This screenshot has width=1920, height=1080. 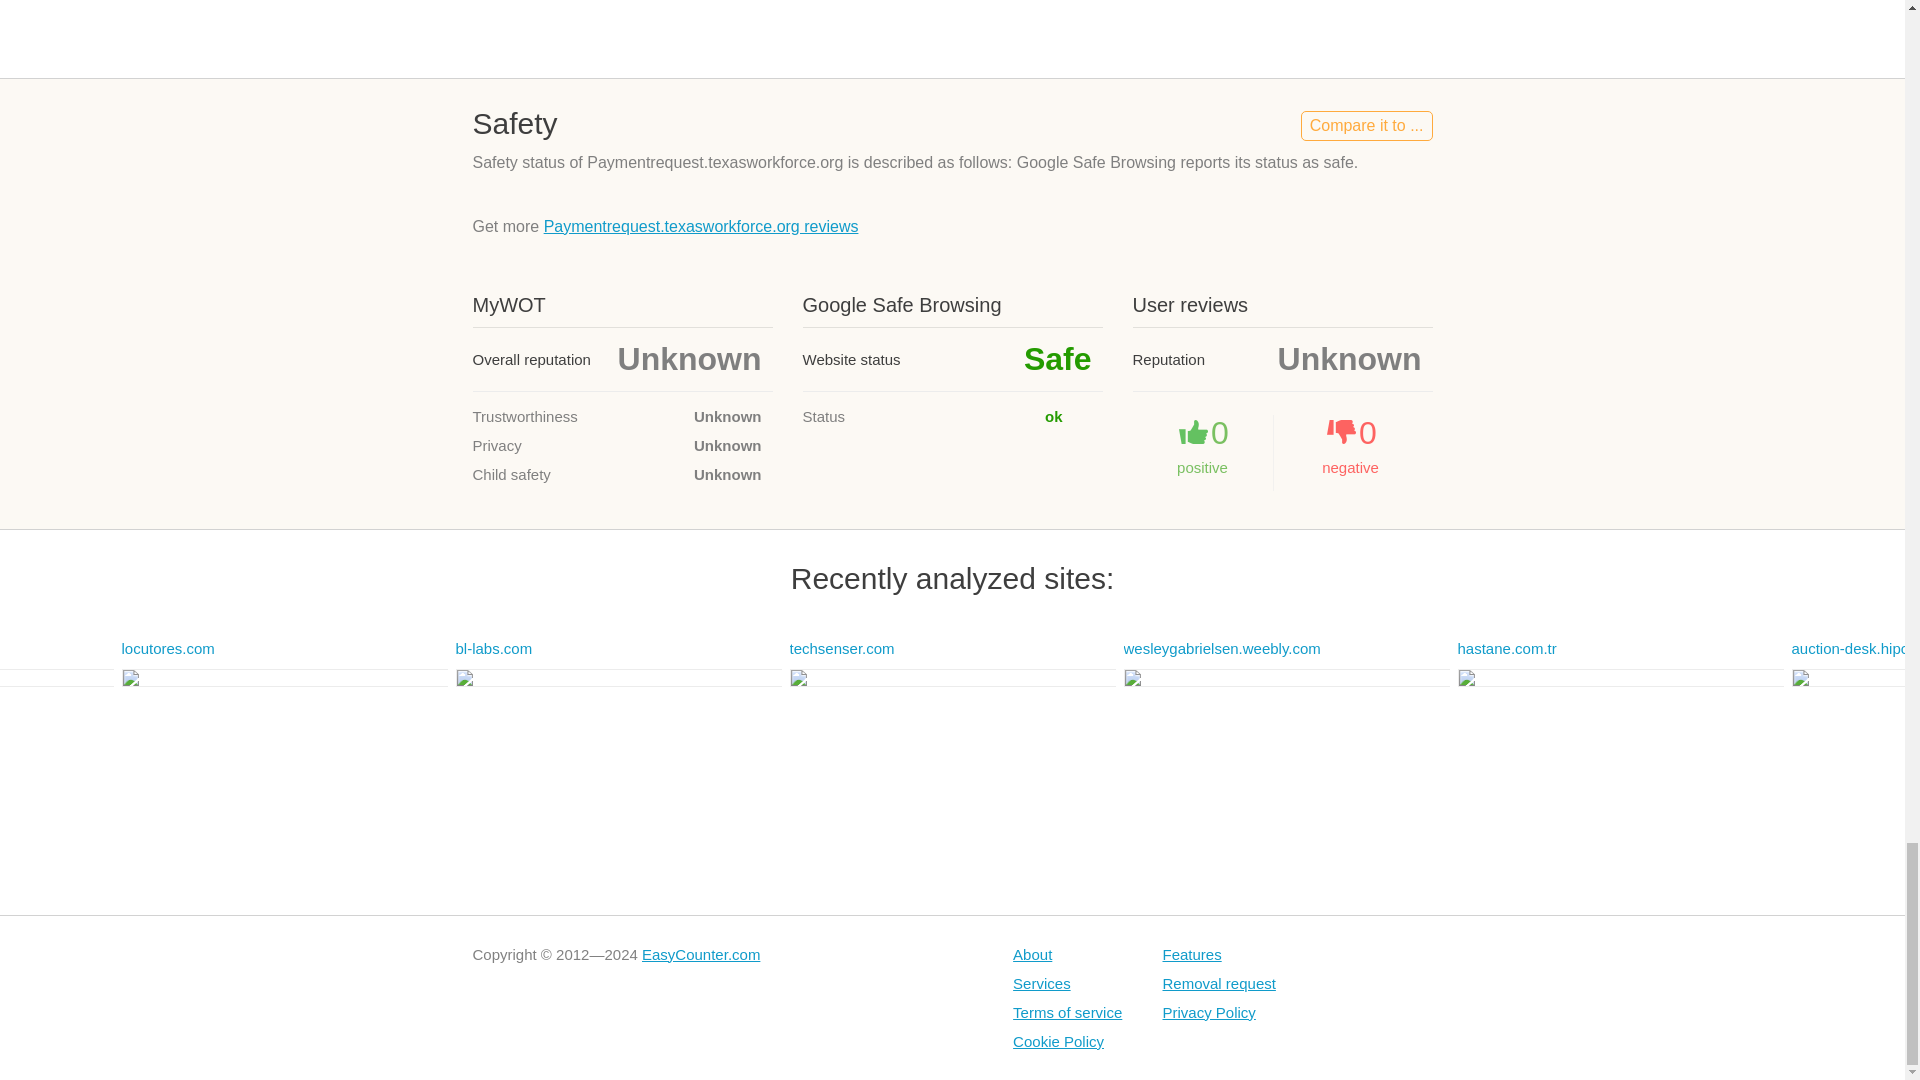 I want to click on Paymentrequest.texasworkforce.org reviews, so click(x=700, y=226).